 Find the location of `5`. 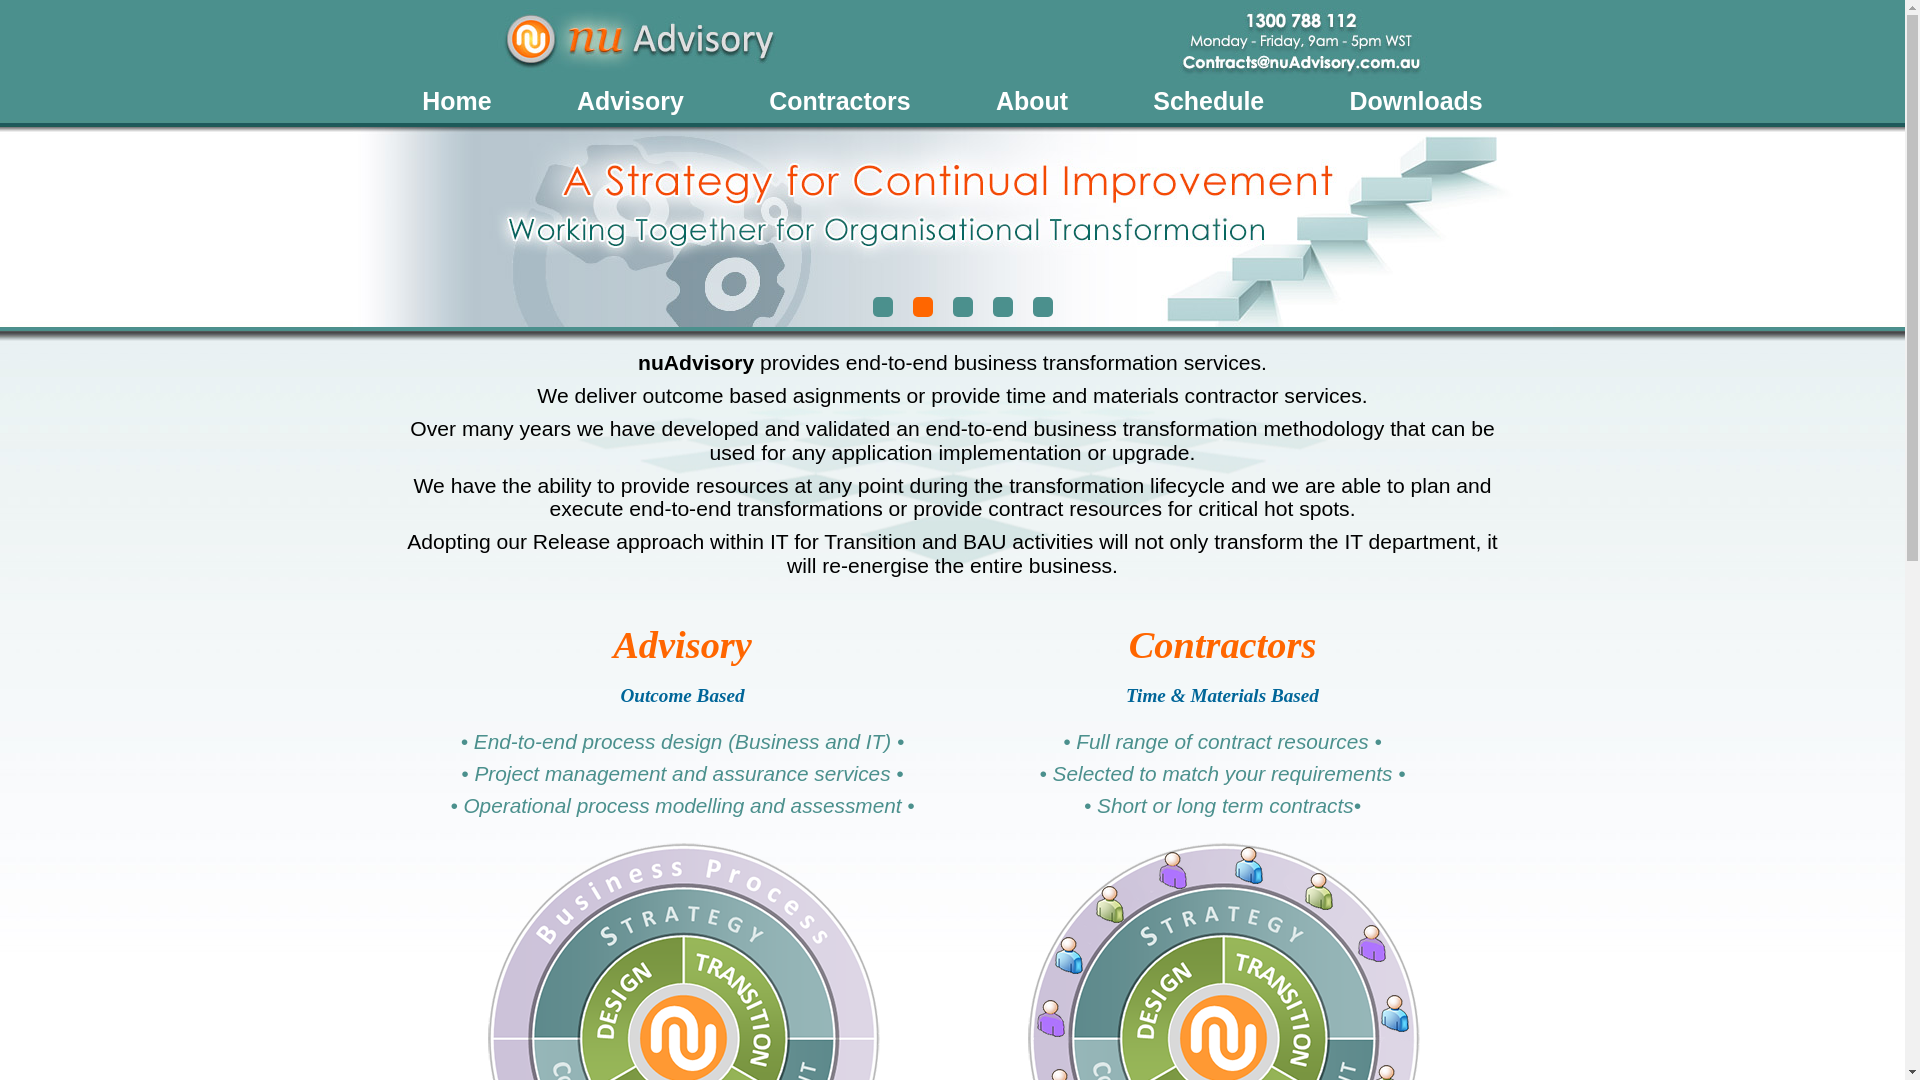

5 is located at coordinates (1042, 307).